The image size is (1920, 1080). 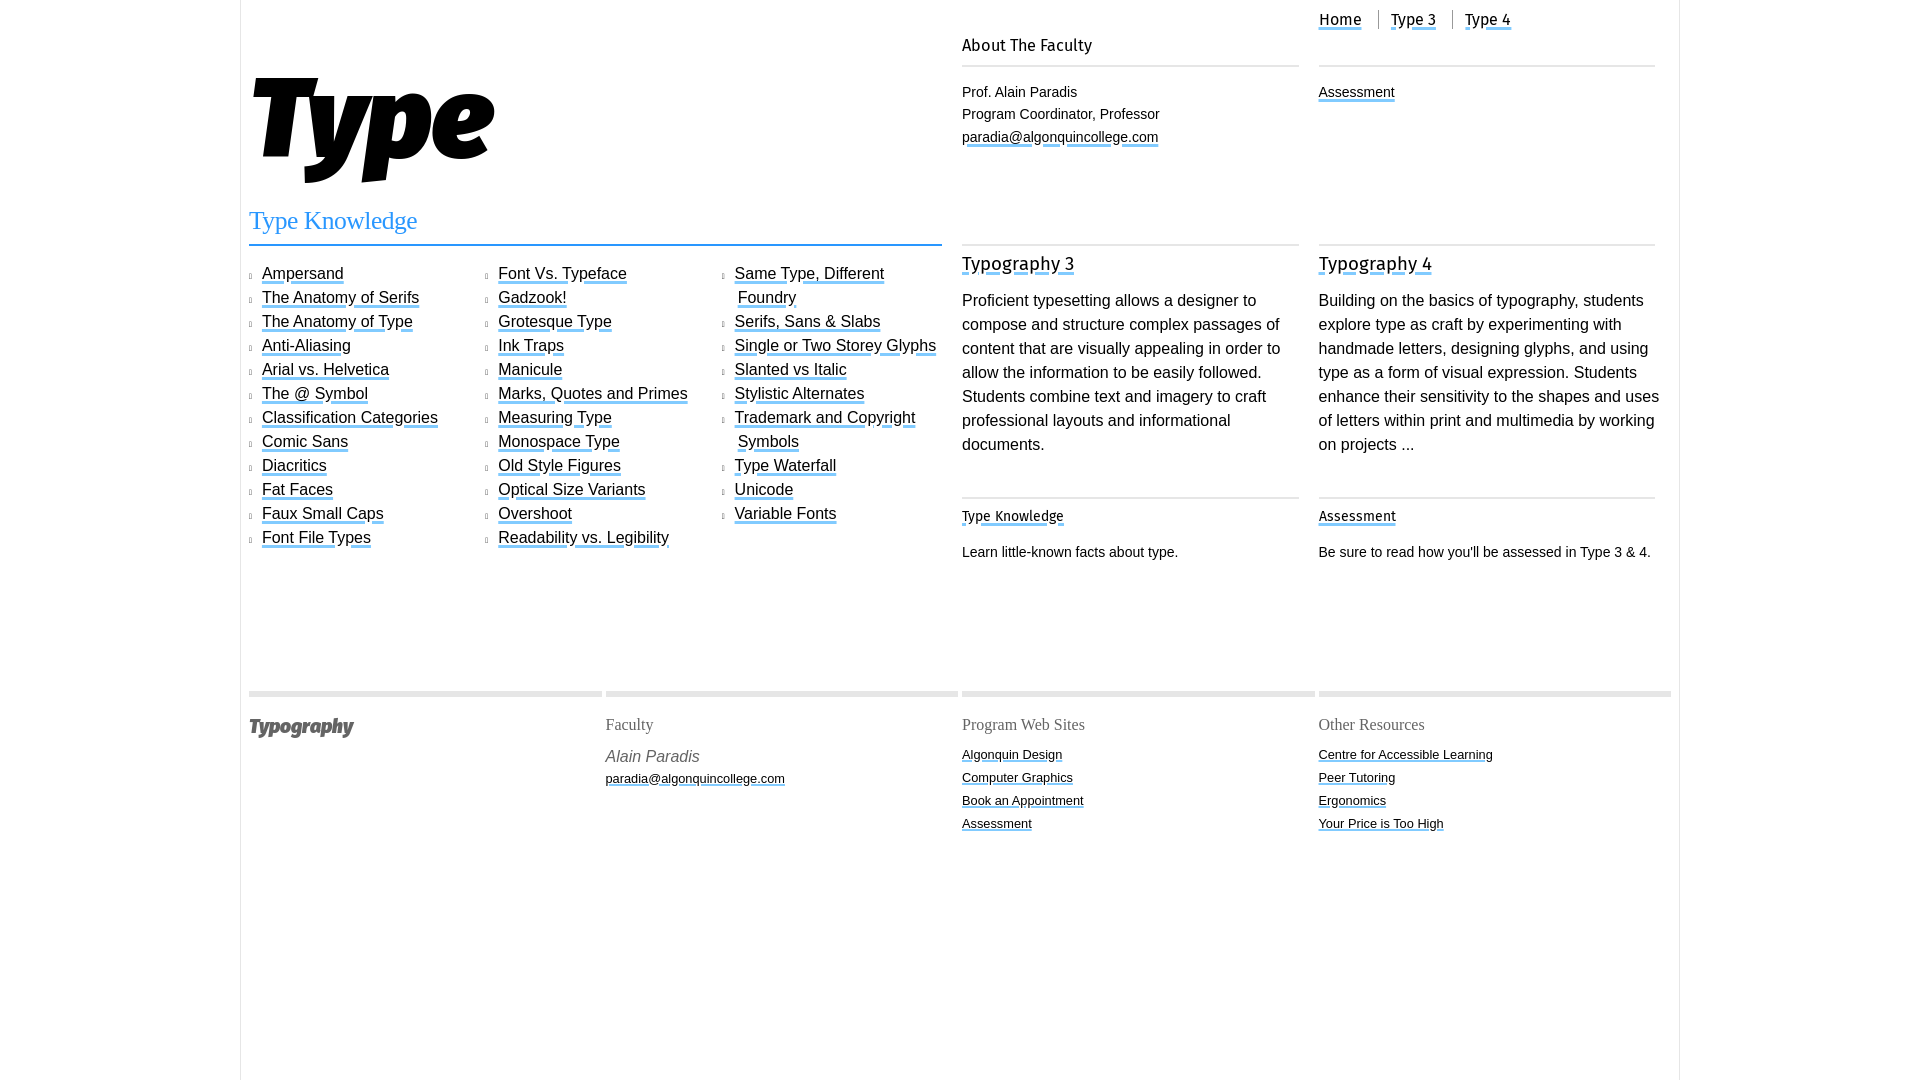 I want to click on Anti-Aliasing, so click(x=306, y=346).